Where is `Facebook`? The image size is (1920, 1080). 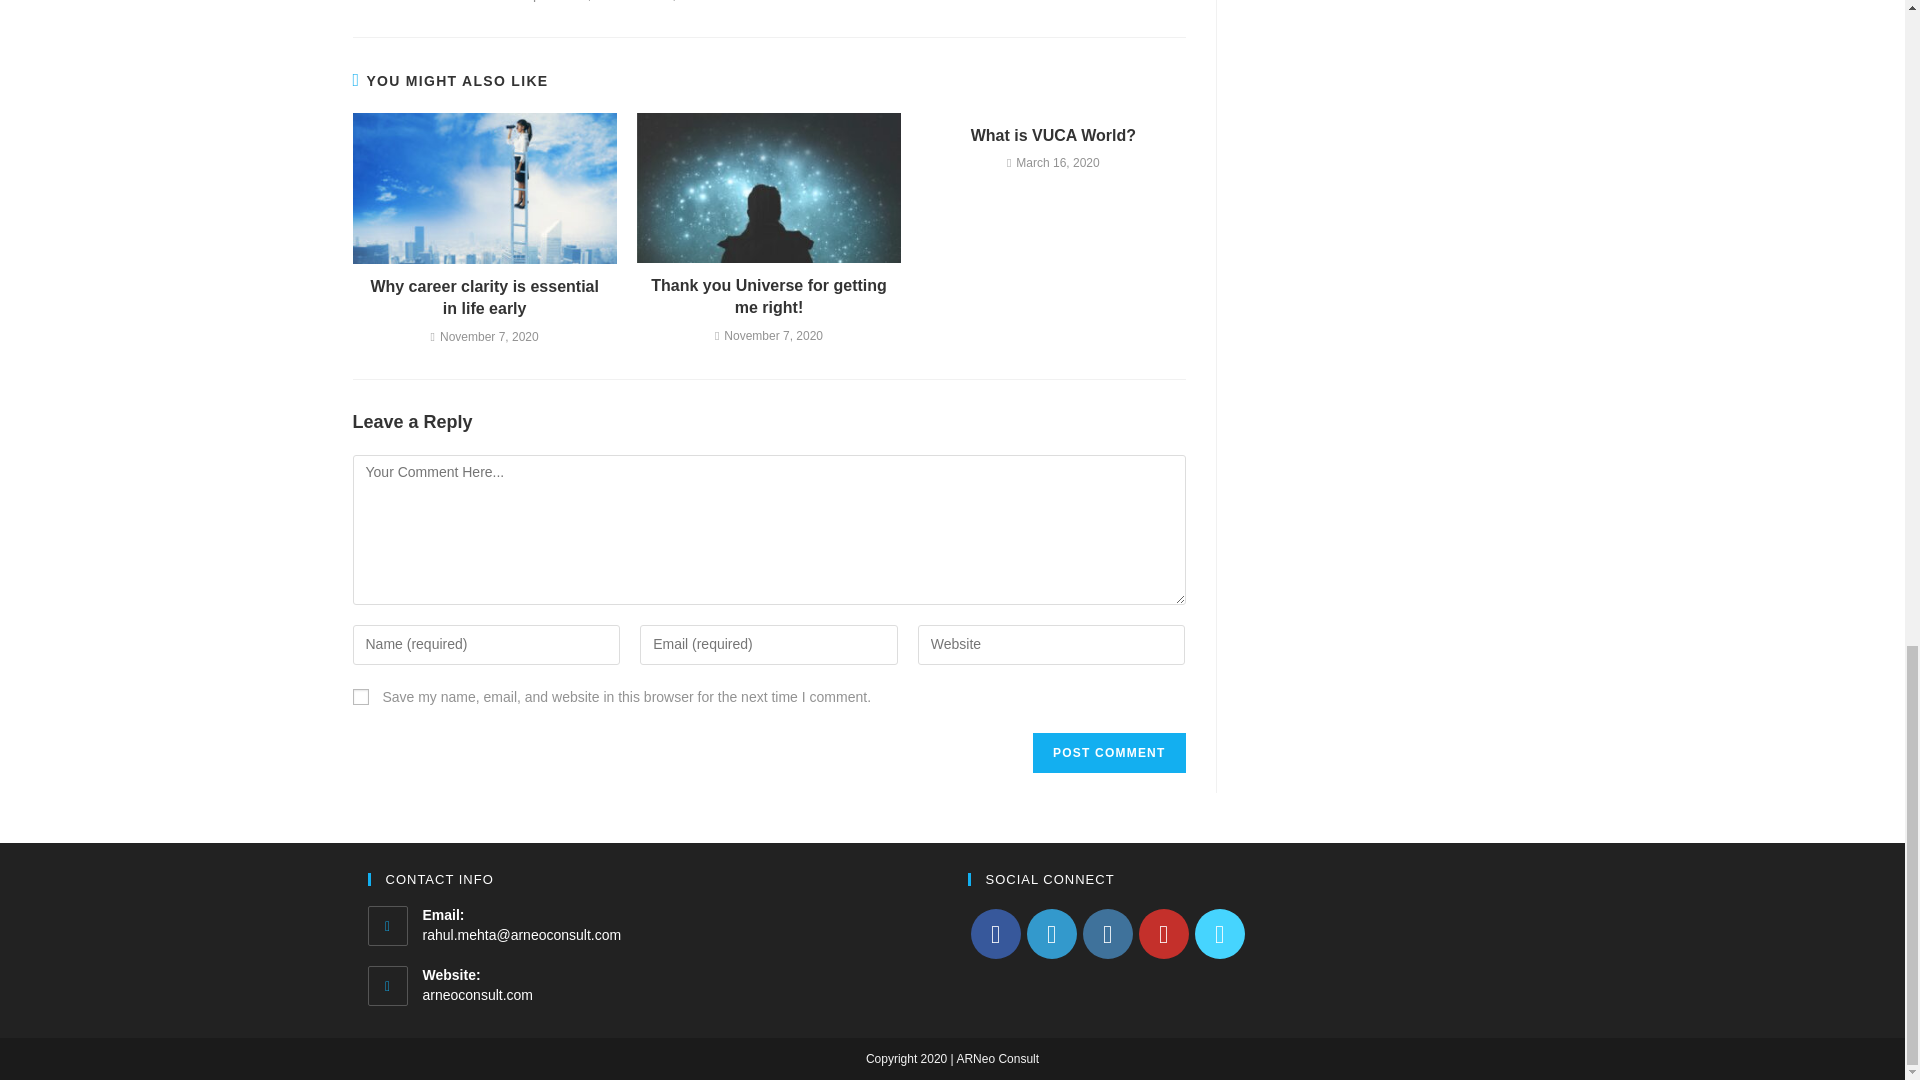 Facebook is located at coordinates (994, 934).